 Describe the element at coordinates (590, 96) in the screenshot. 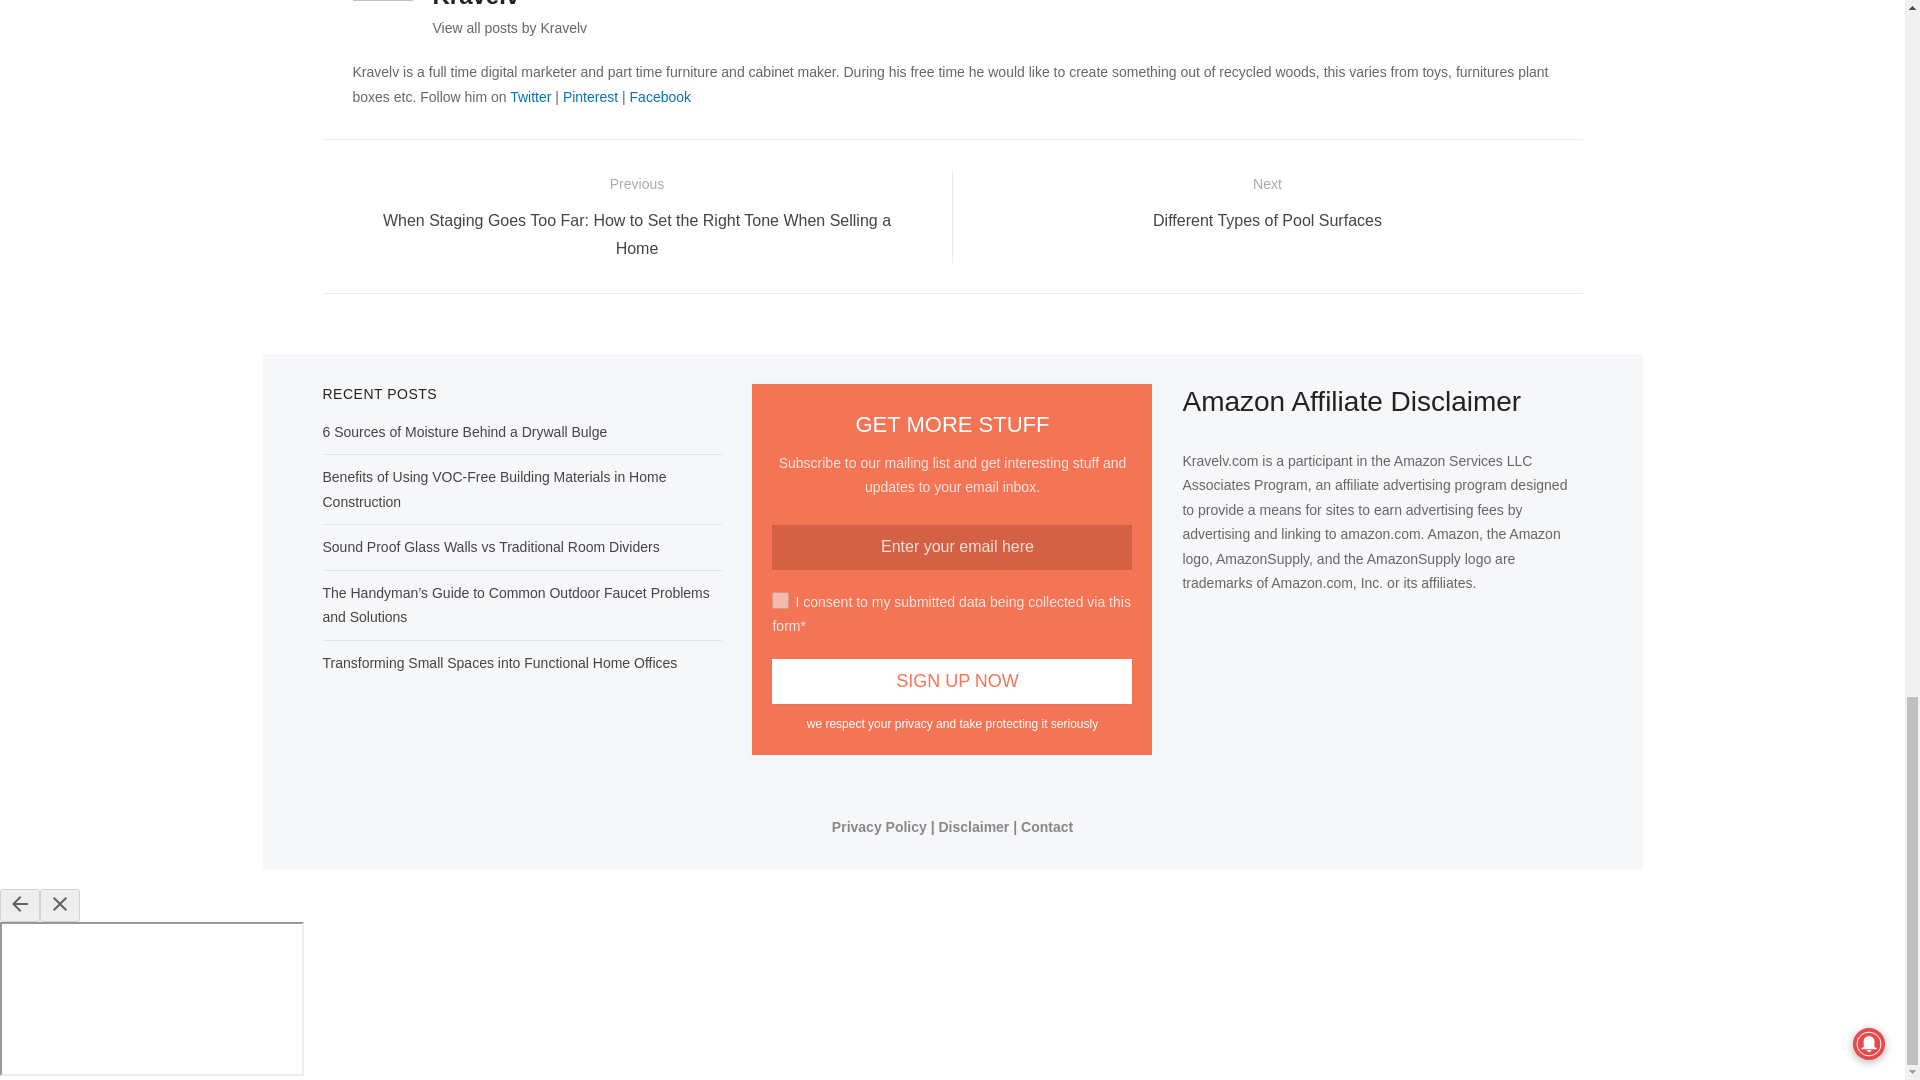

I see `Pinterest` at that location.